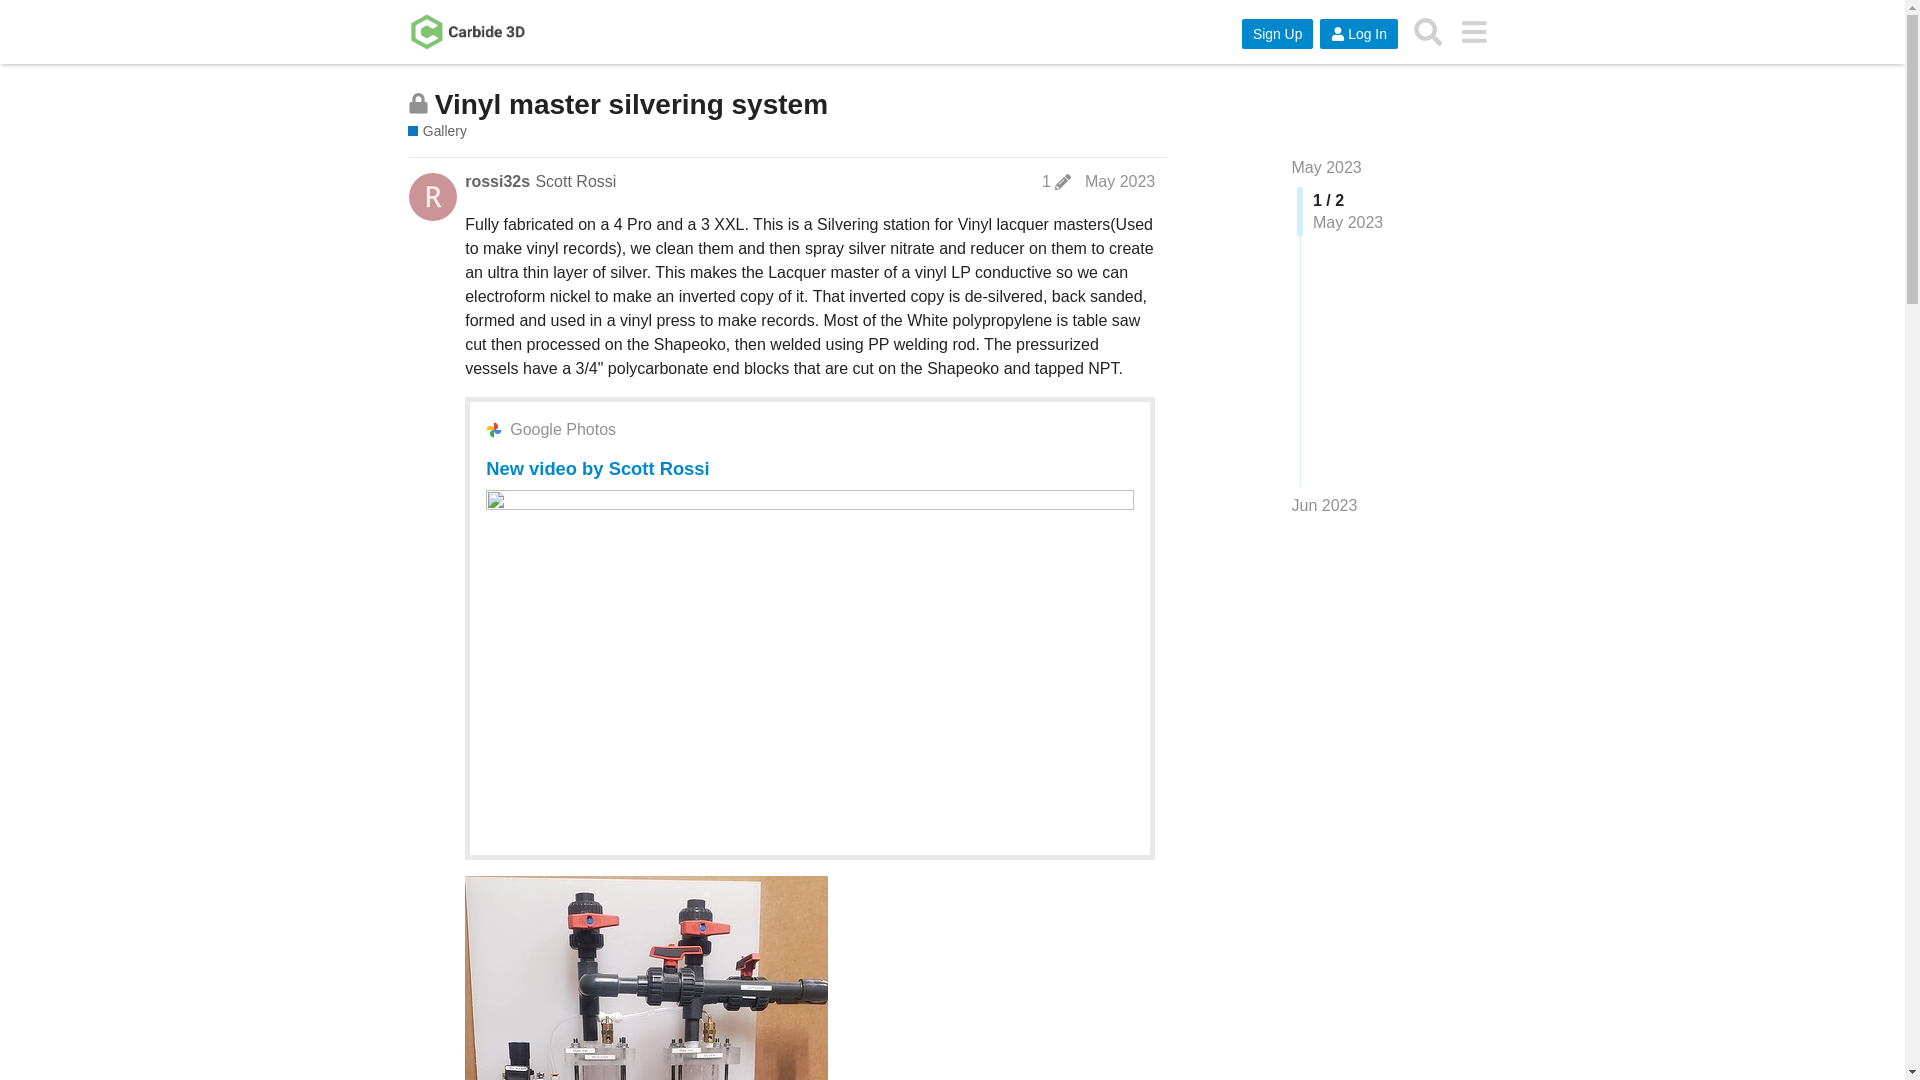 This screenshot has height=1080, width=1920. I want to click on Gallery, so click(436, 132).